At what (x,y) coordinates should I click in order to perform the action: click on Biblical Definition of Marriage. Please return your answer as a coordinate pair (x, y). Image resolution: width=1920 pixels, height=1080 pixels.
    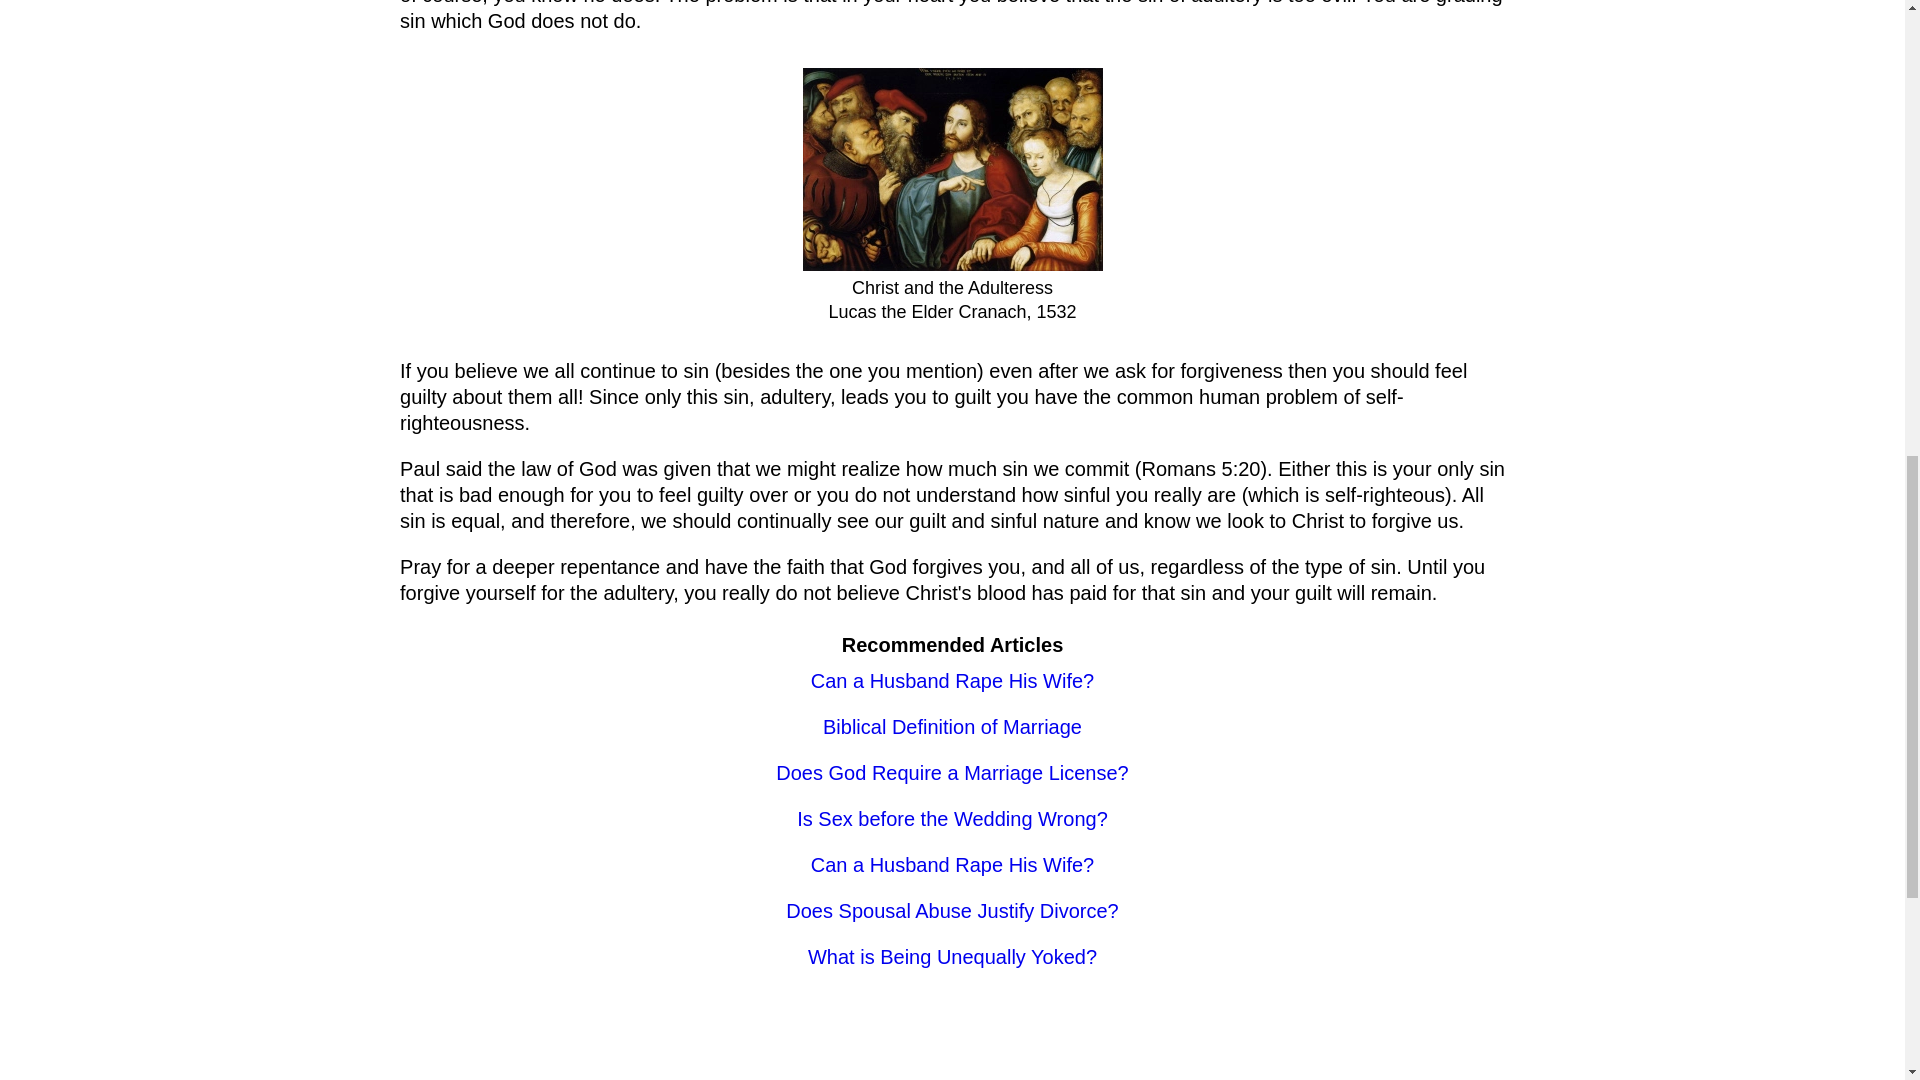
    Looking at the image, I should click on (952, 726).